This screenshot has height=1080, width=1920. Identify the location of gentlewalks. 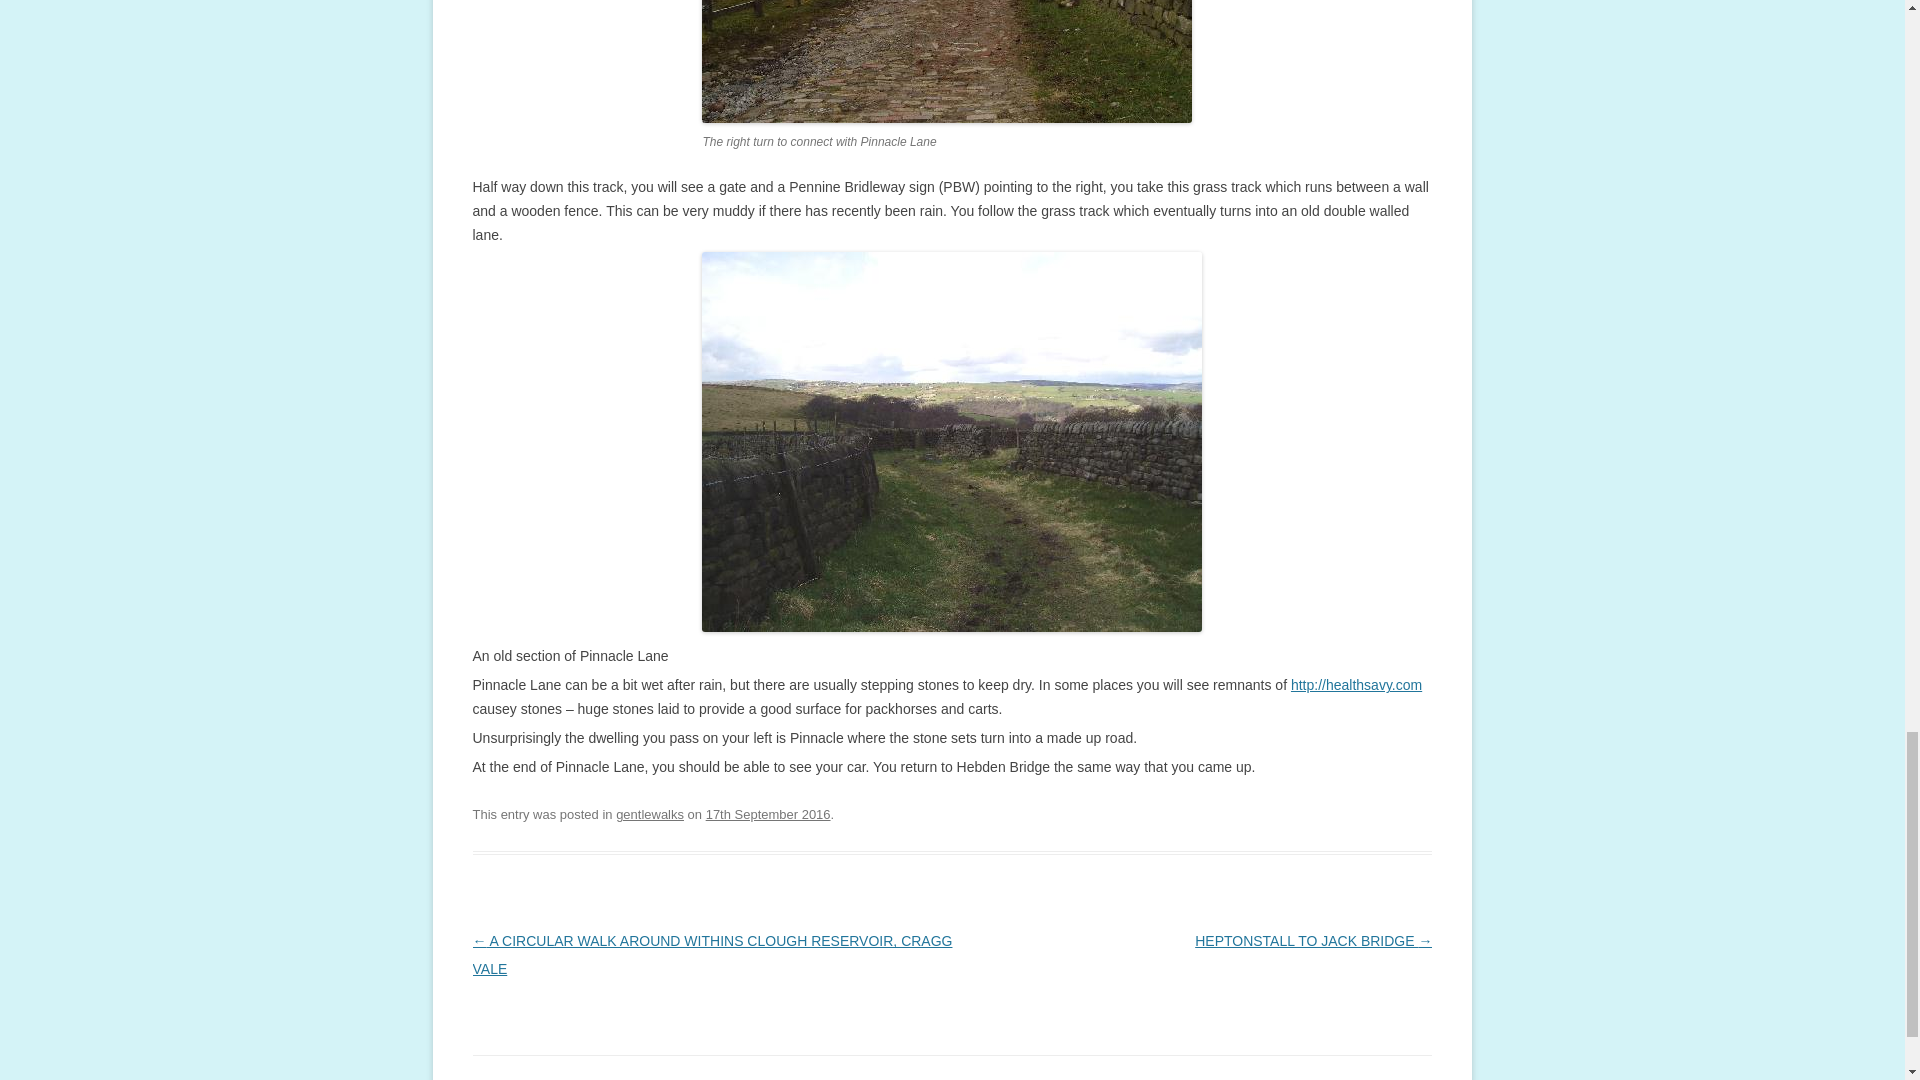
(650, 814).